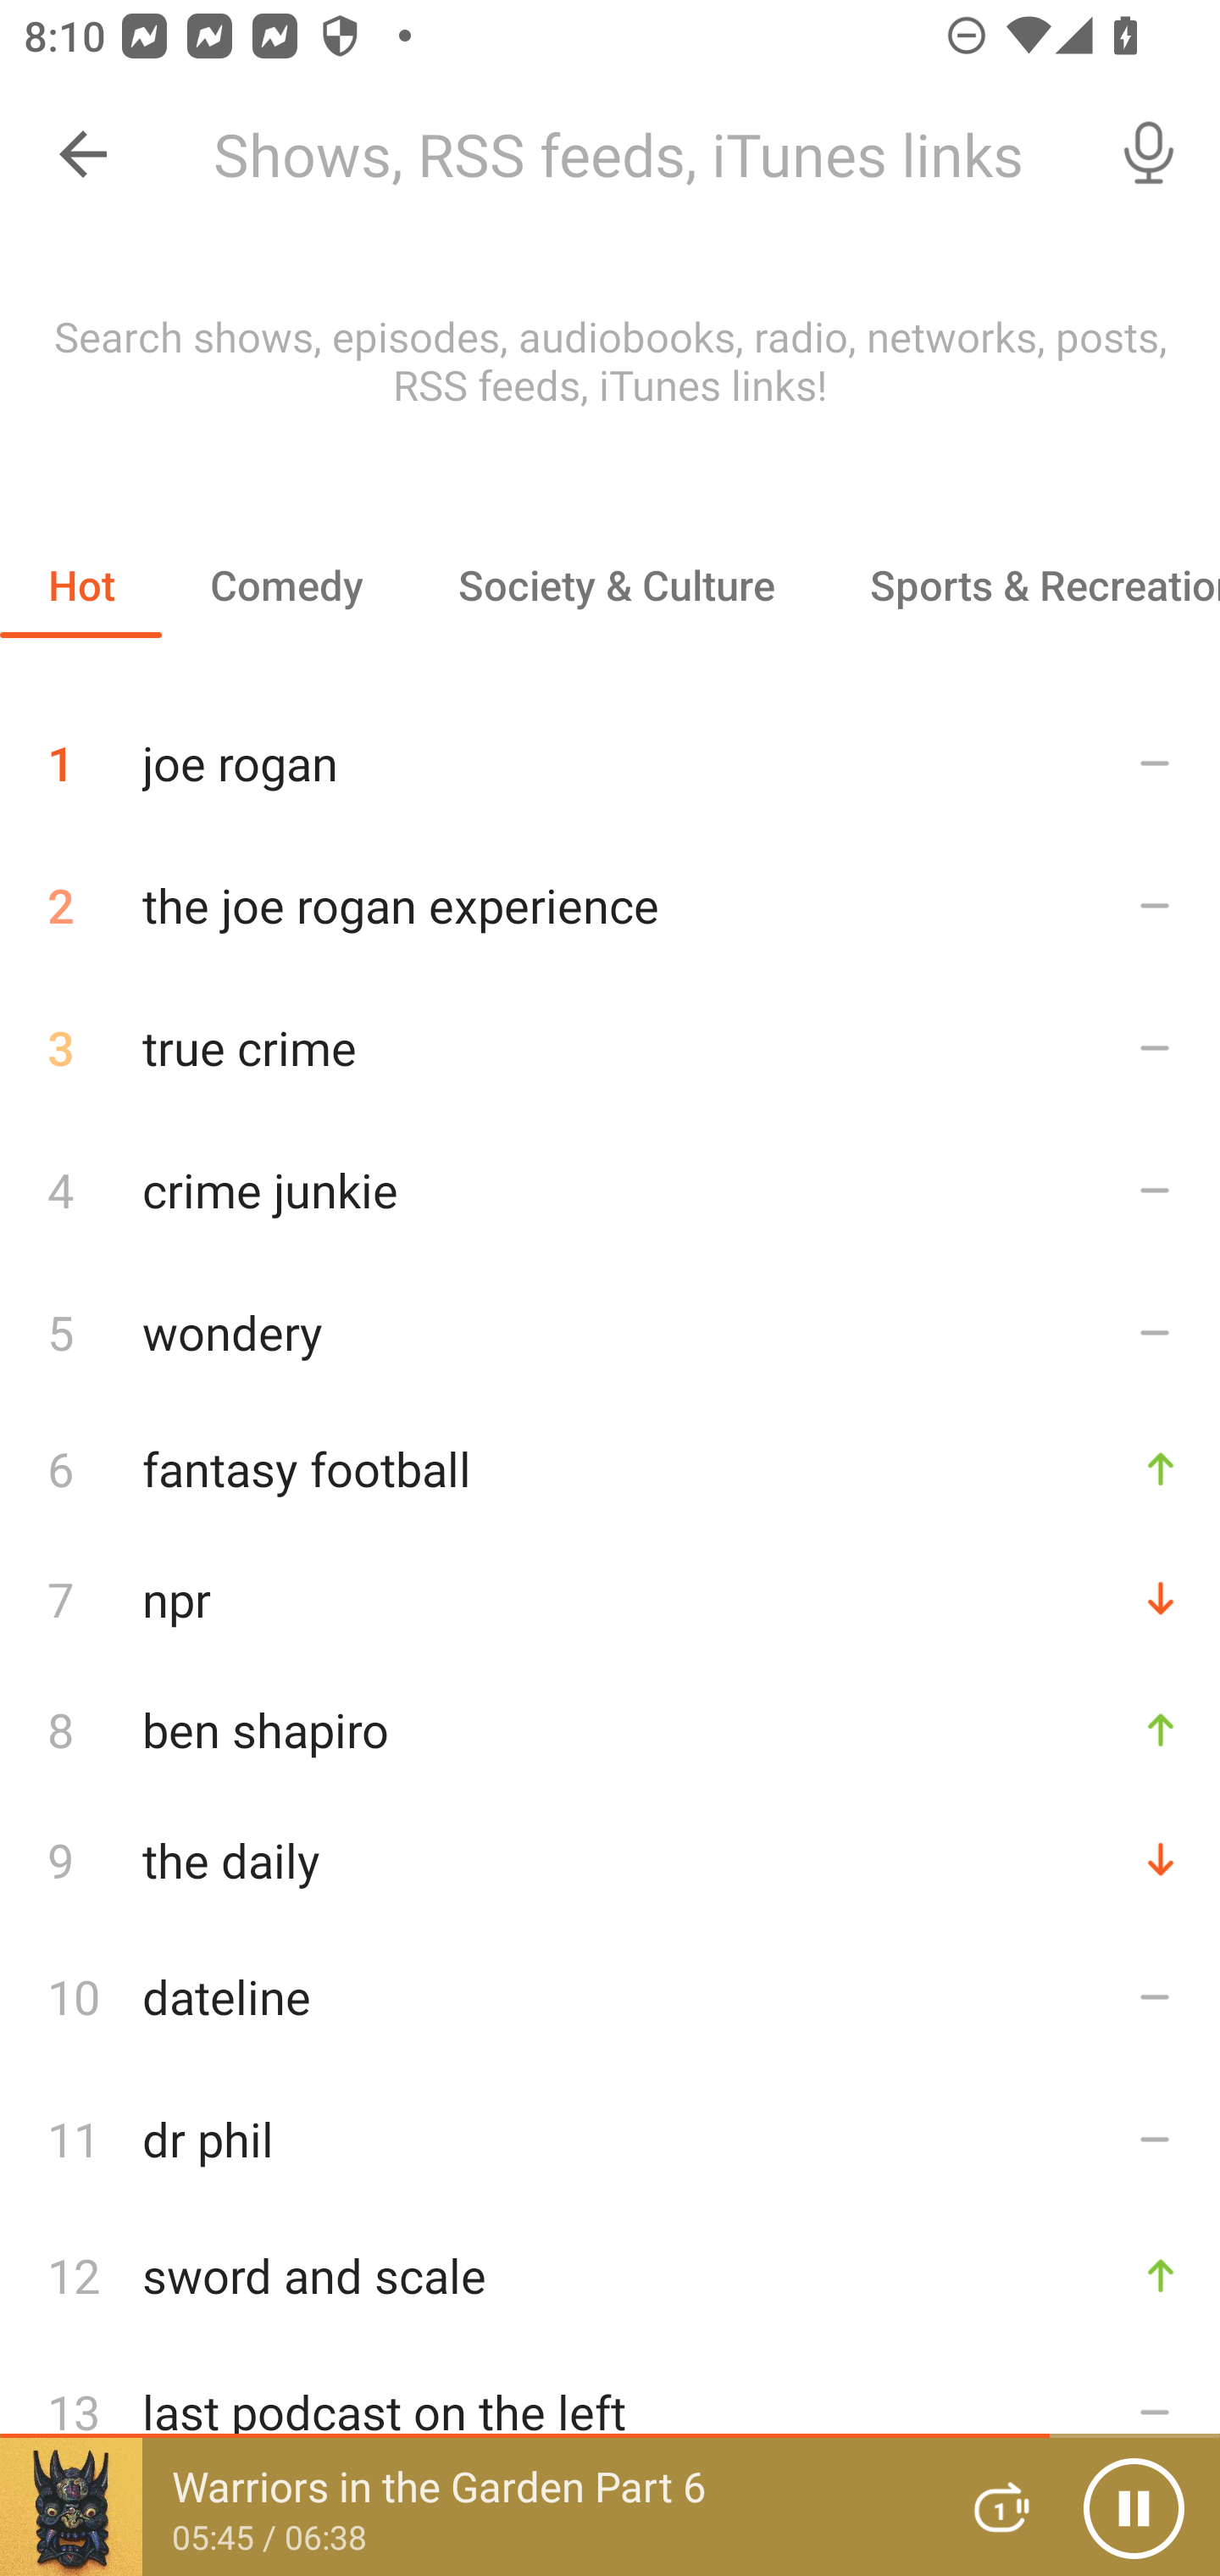  I want to click on Voice Search, so click(1149, 154).